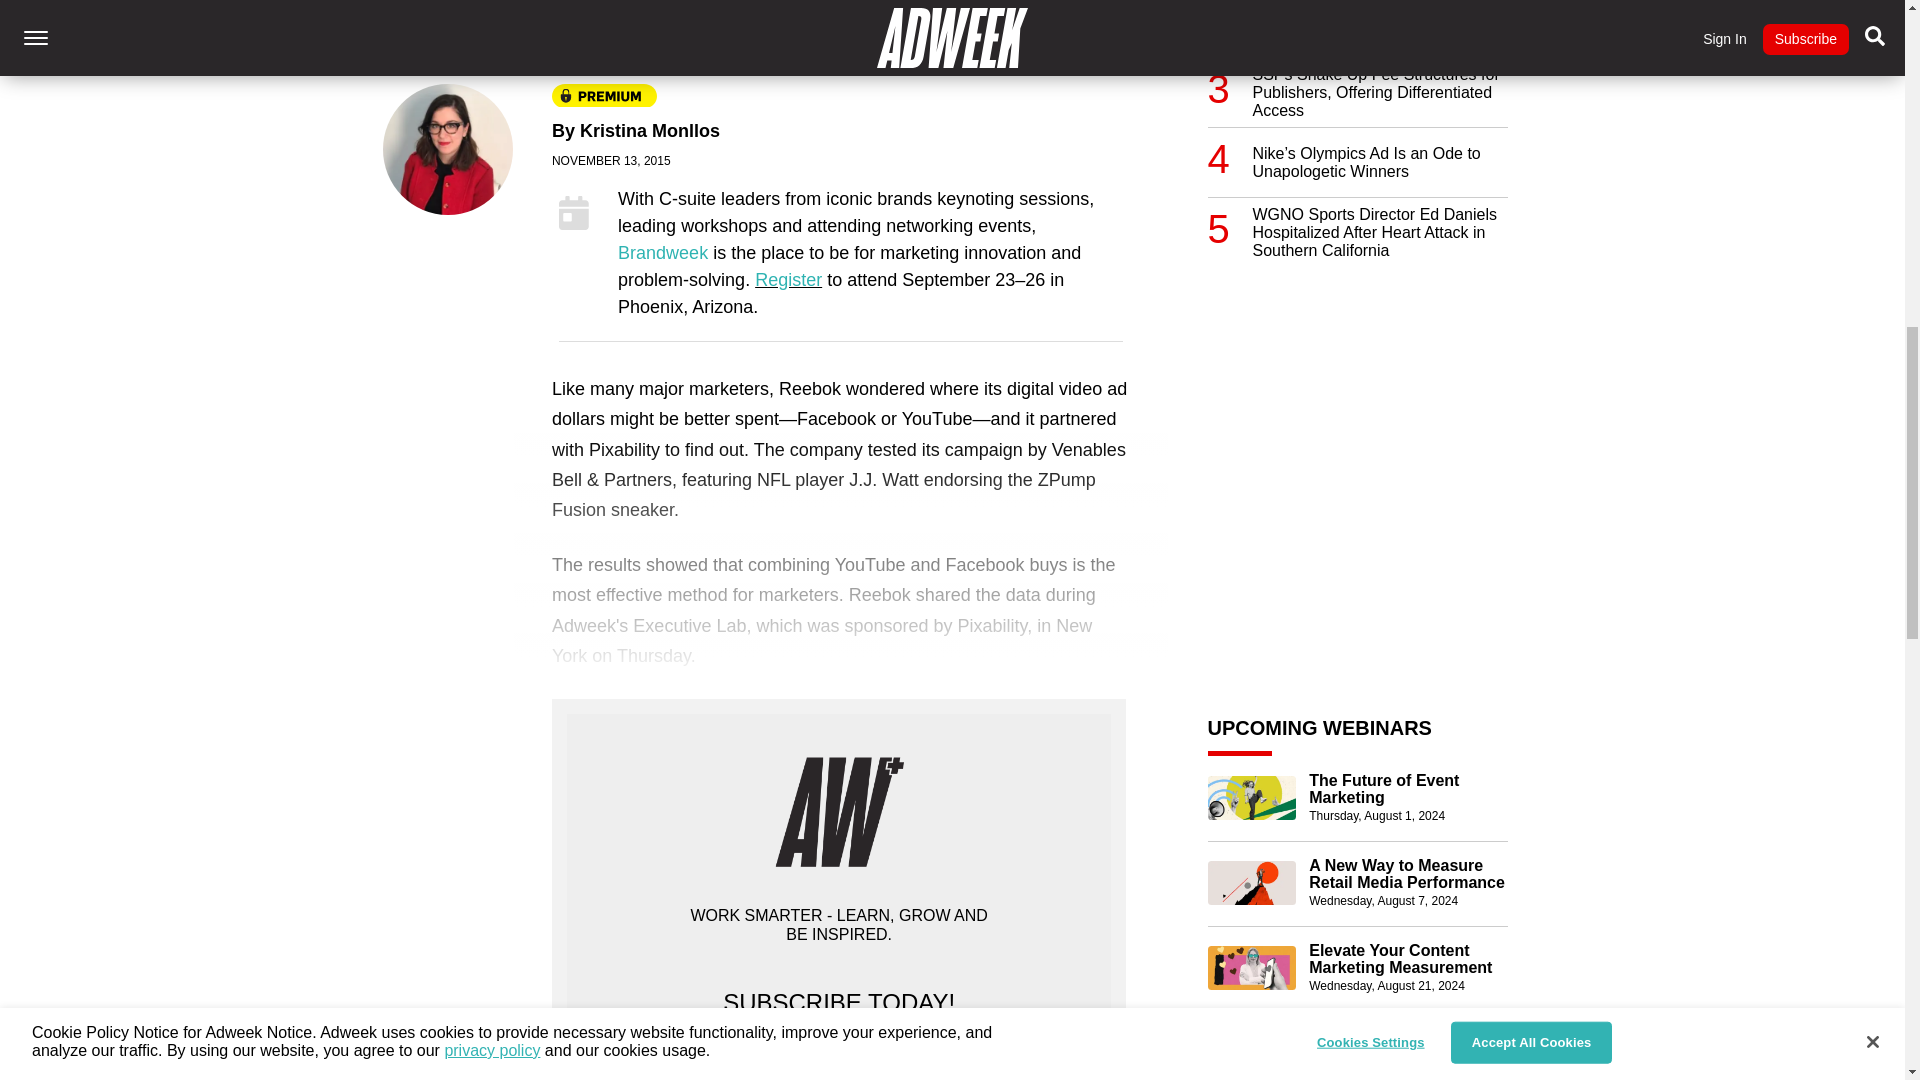  I want to click on Kristina Monllos, so click(650, 130).